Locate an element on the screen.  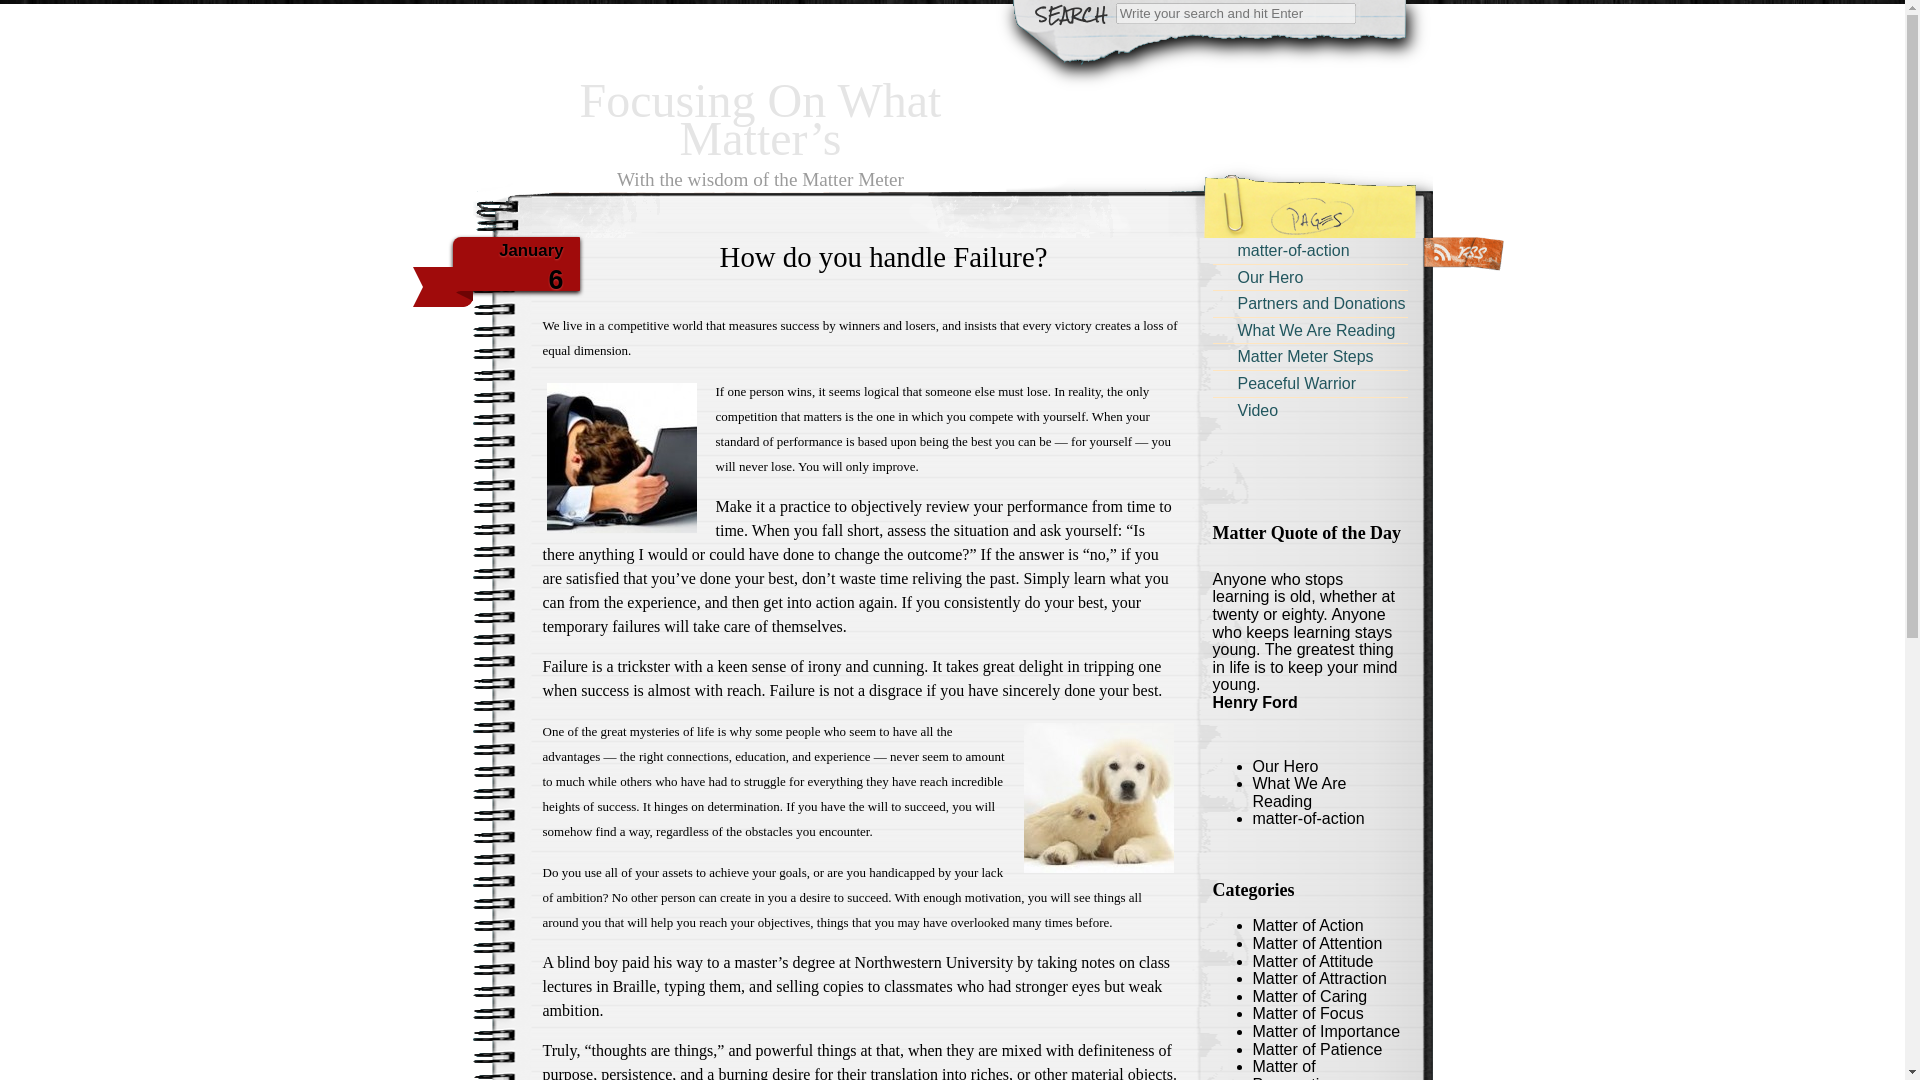
Matter of Caring is located at coordinates (1309, 996).